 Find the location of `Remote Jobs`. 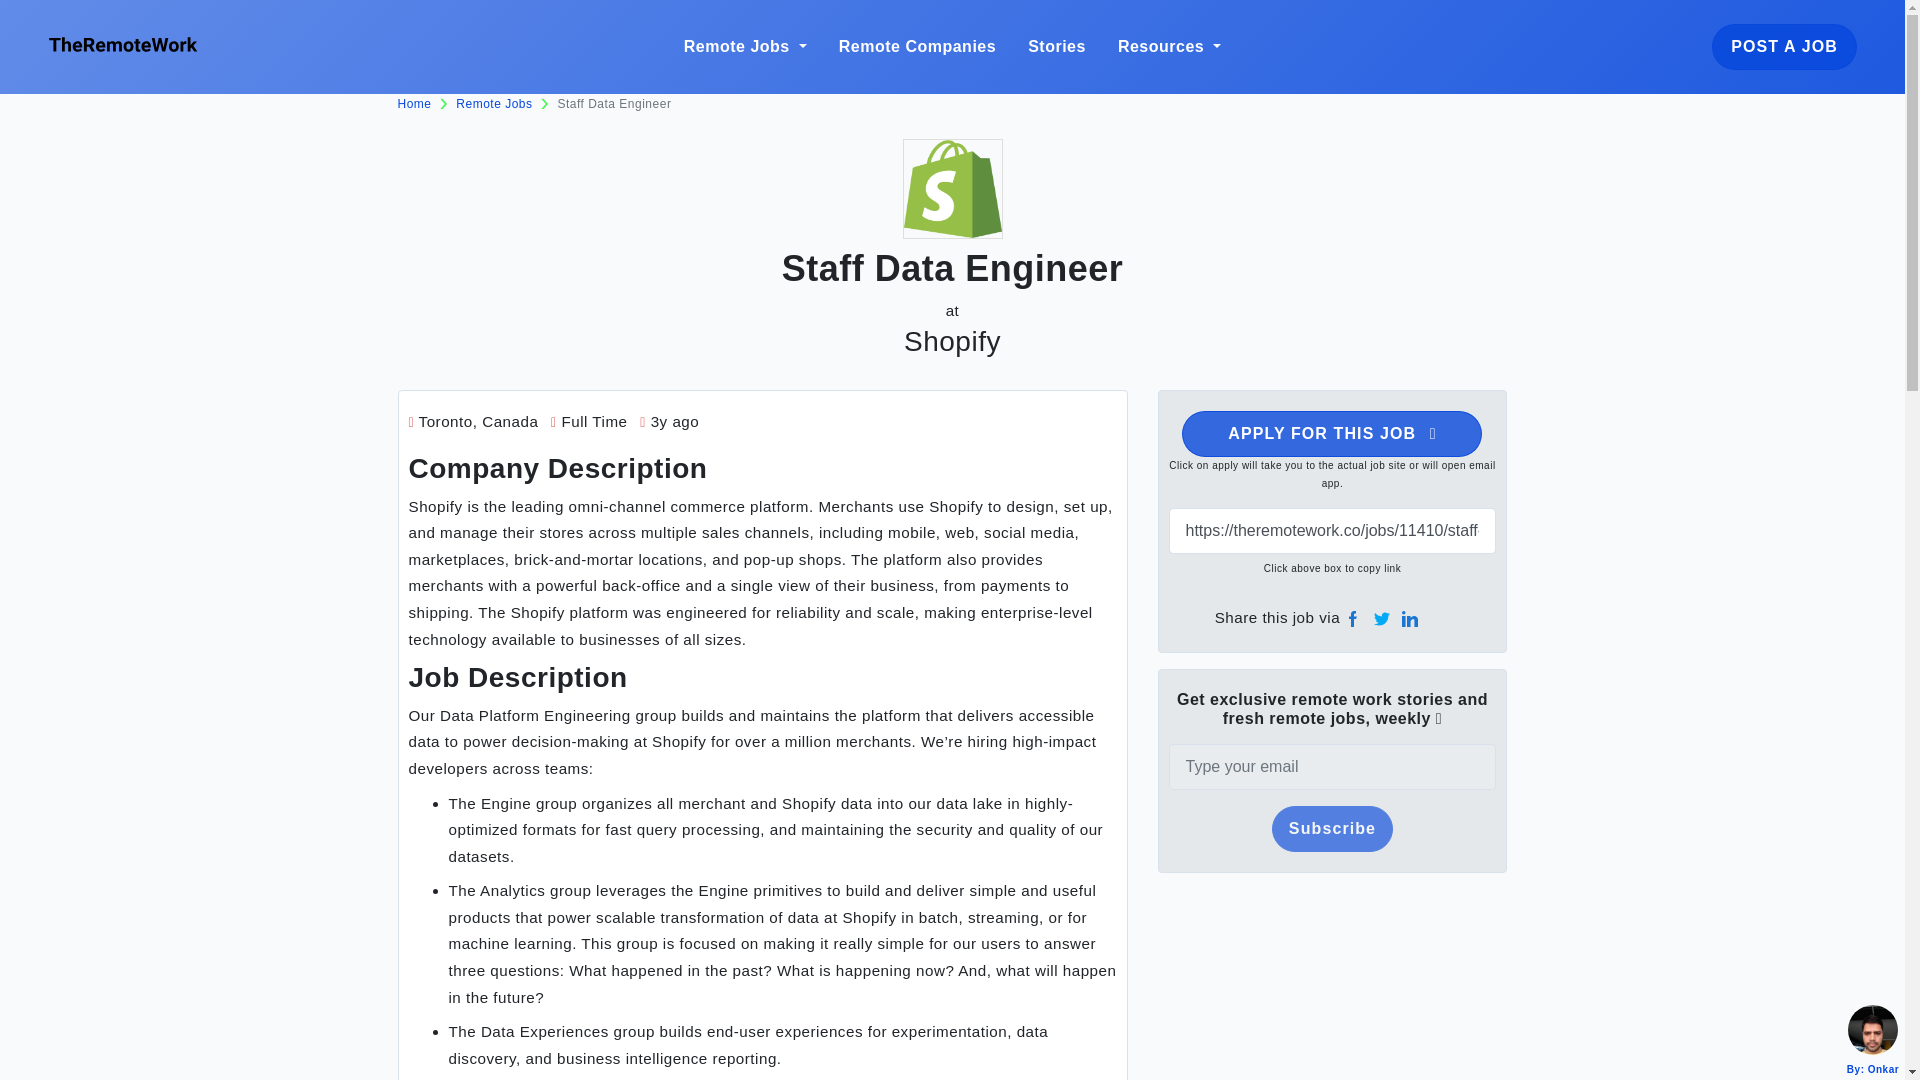

Remote Jobs is located at coordinates (744, 46).